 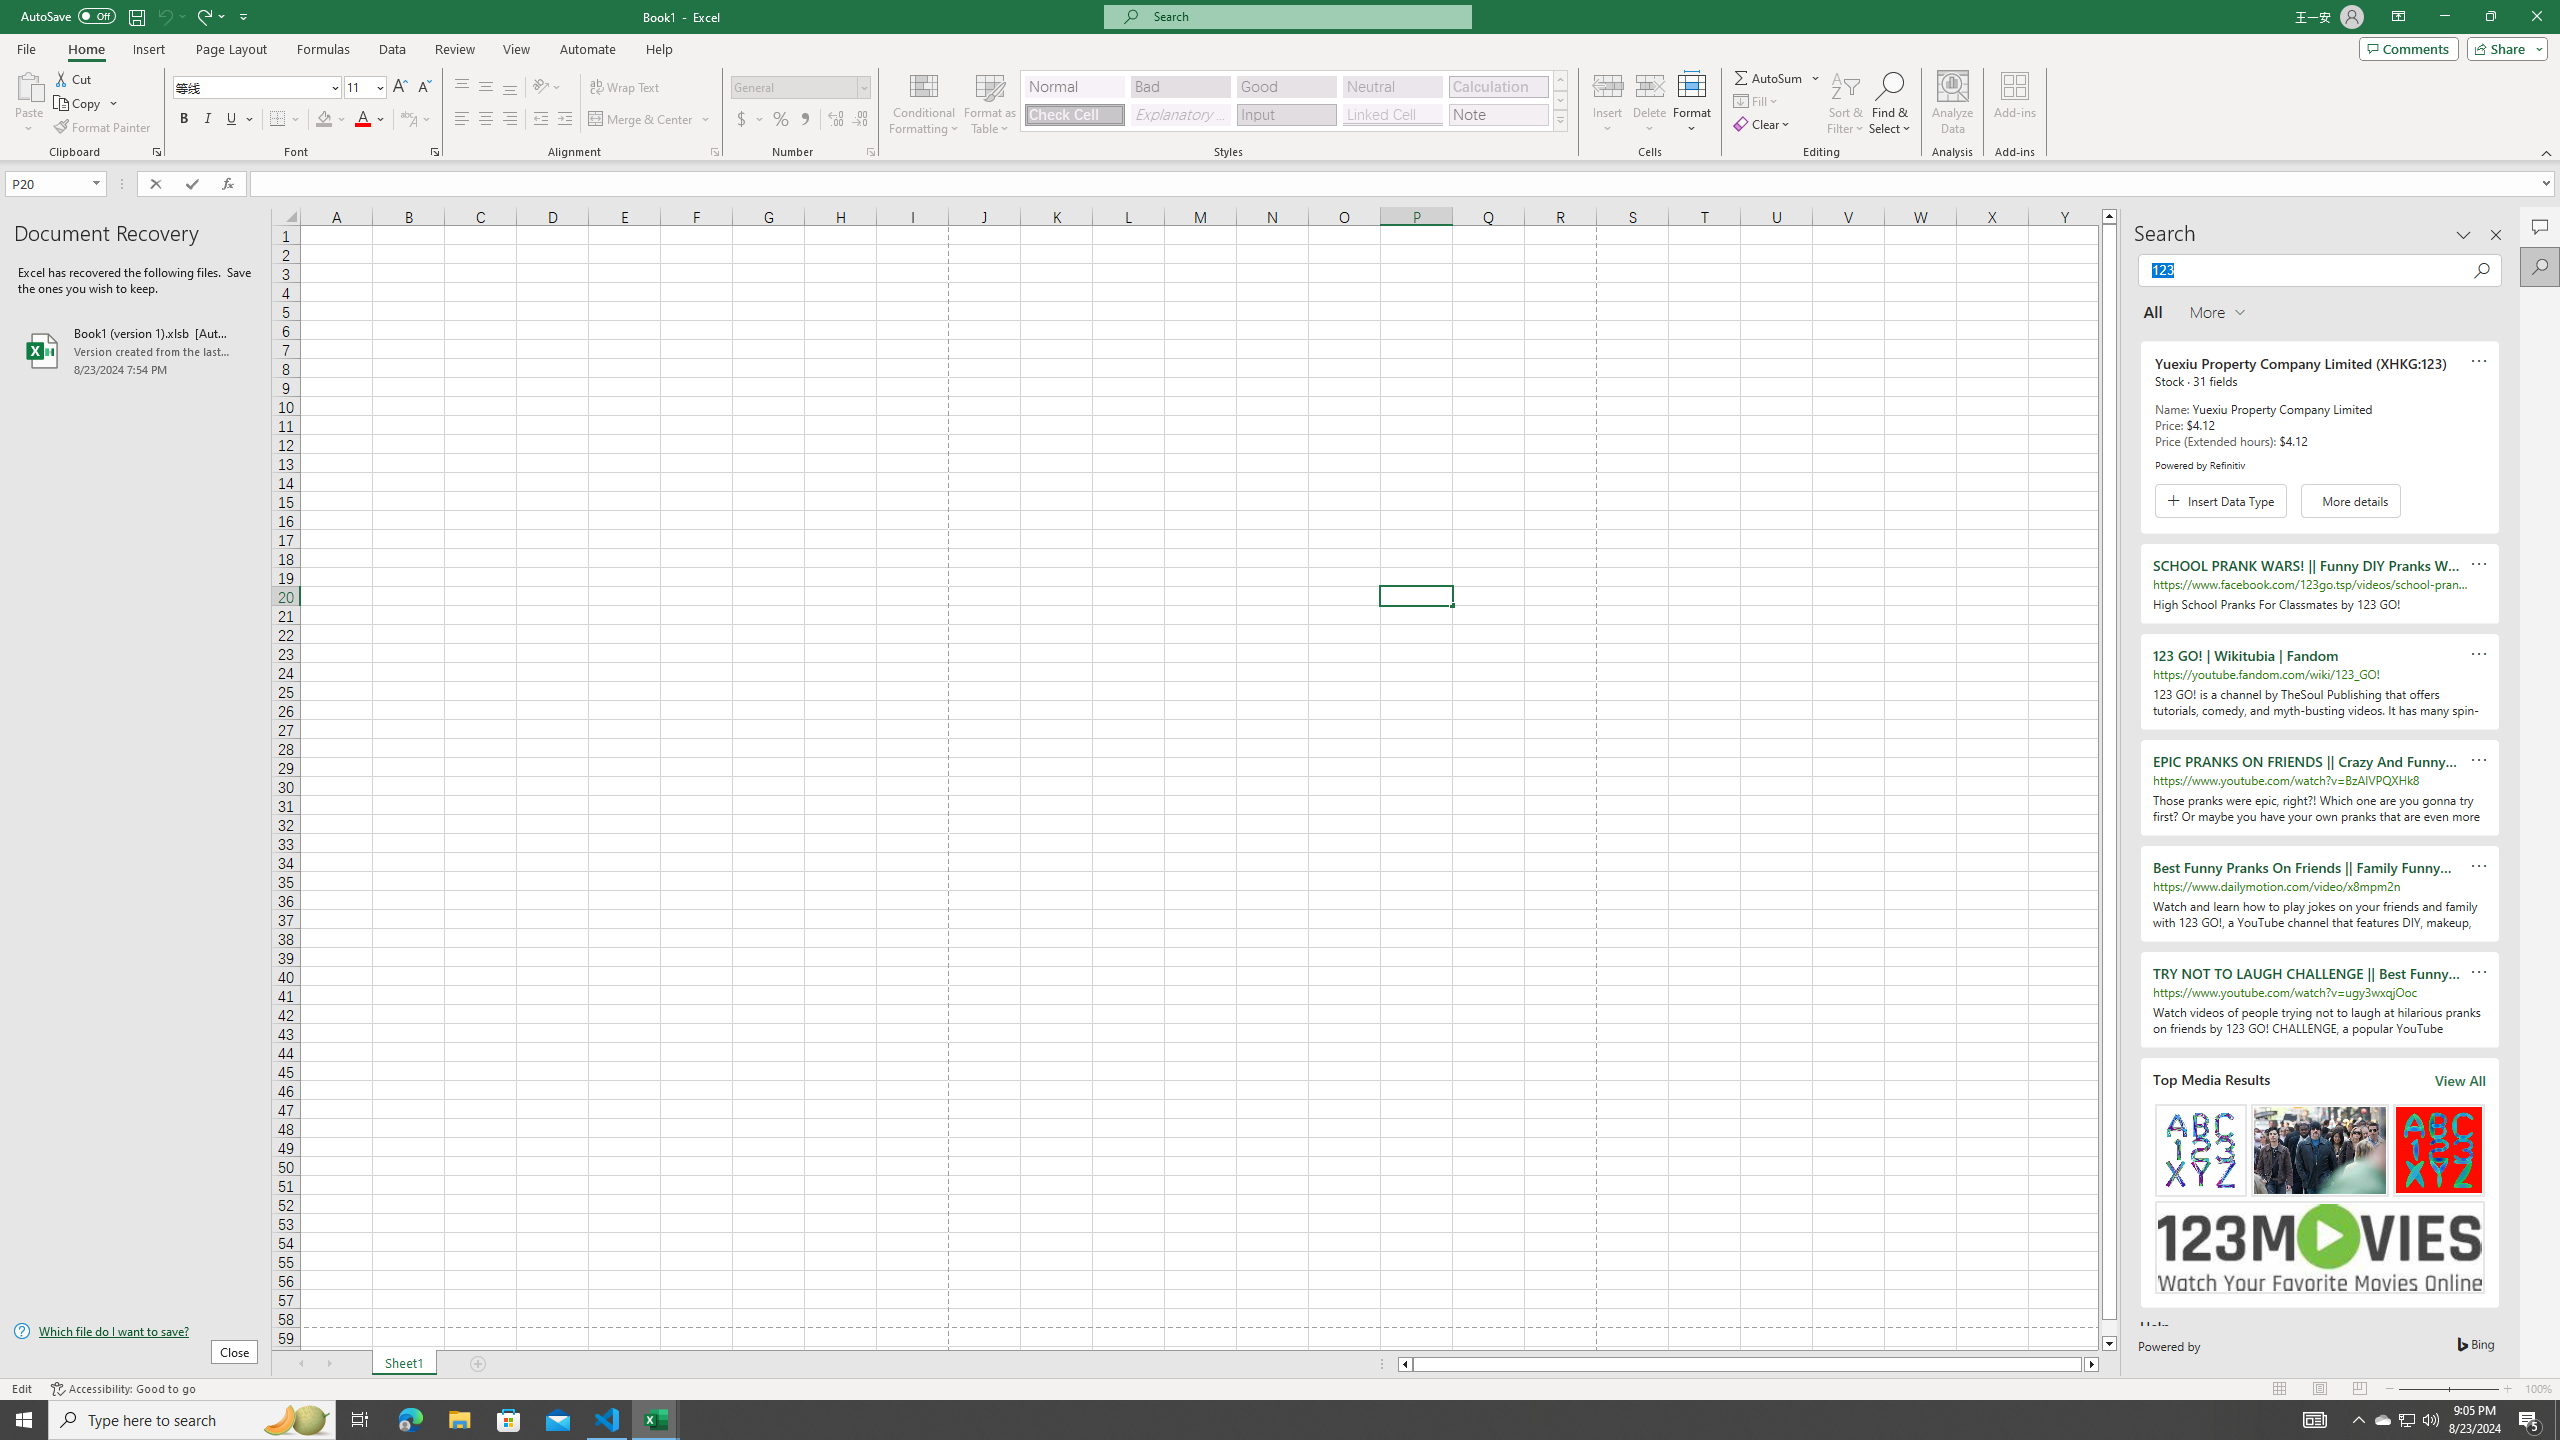 I want to click on Sort & Filter, so click(x=1846, y=103).